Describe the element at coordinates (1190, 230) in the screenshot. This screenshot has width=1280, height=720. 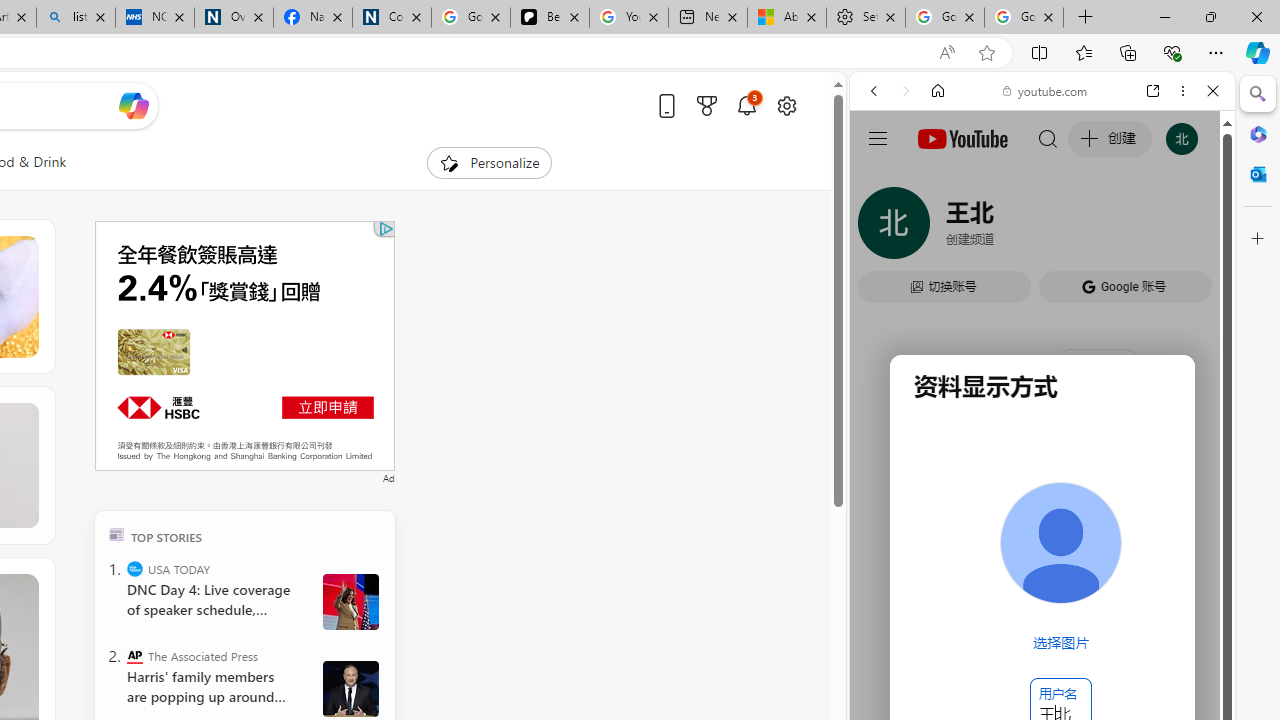
I see `Class: b_serphb` at that location.